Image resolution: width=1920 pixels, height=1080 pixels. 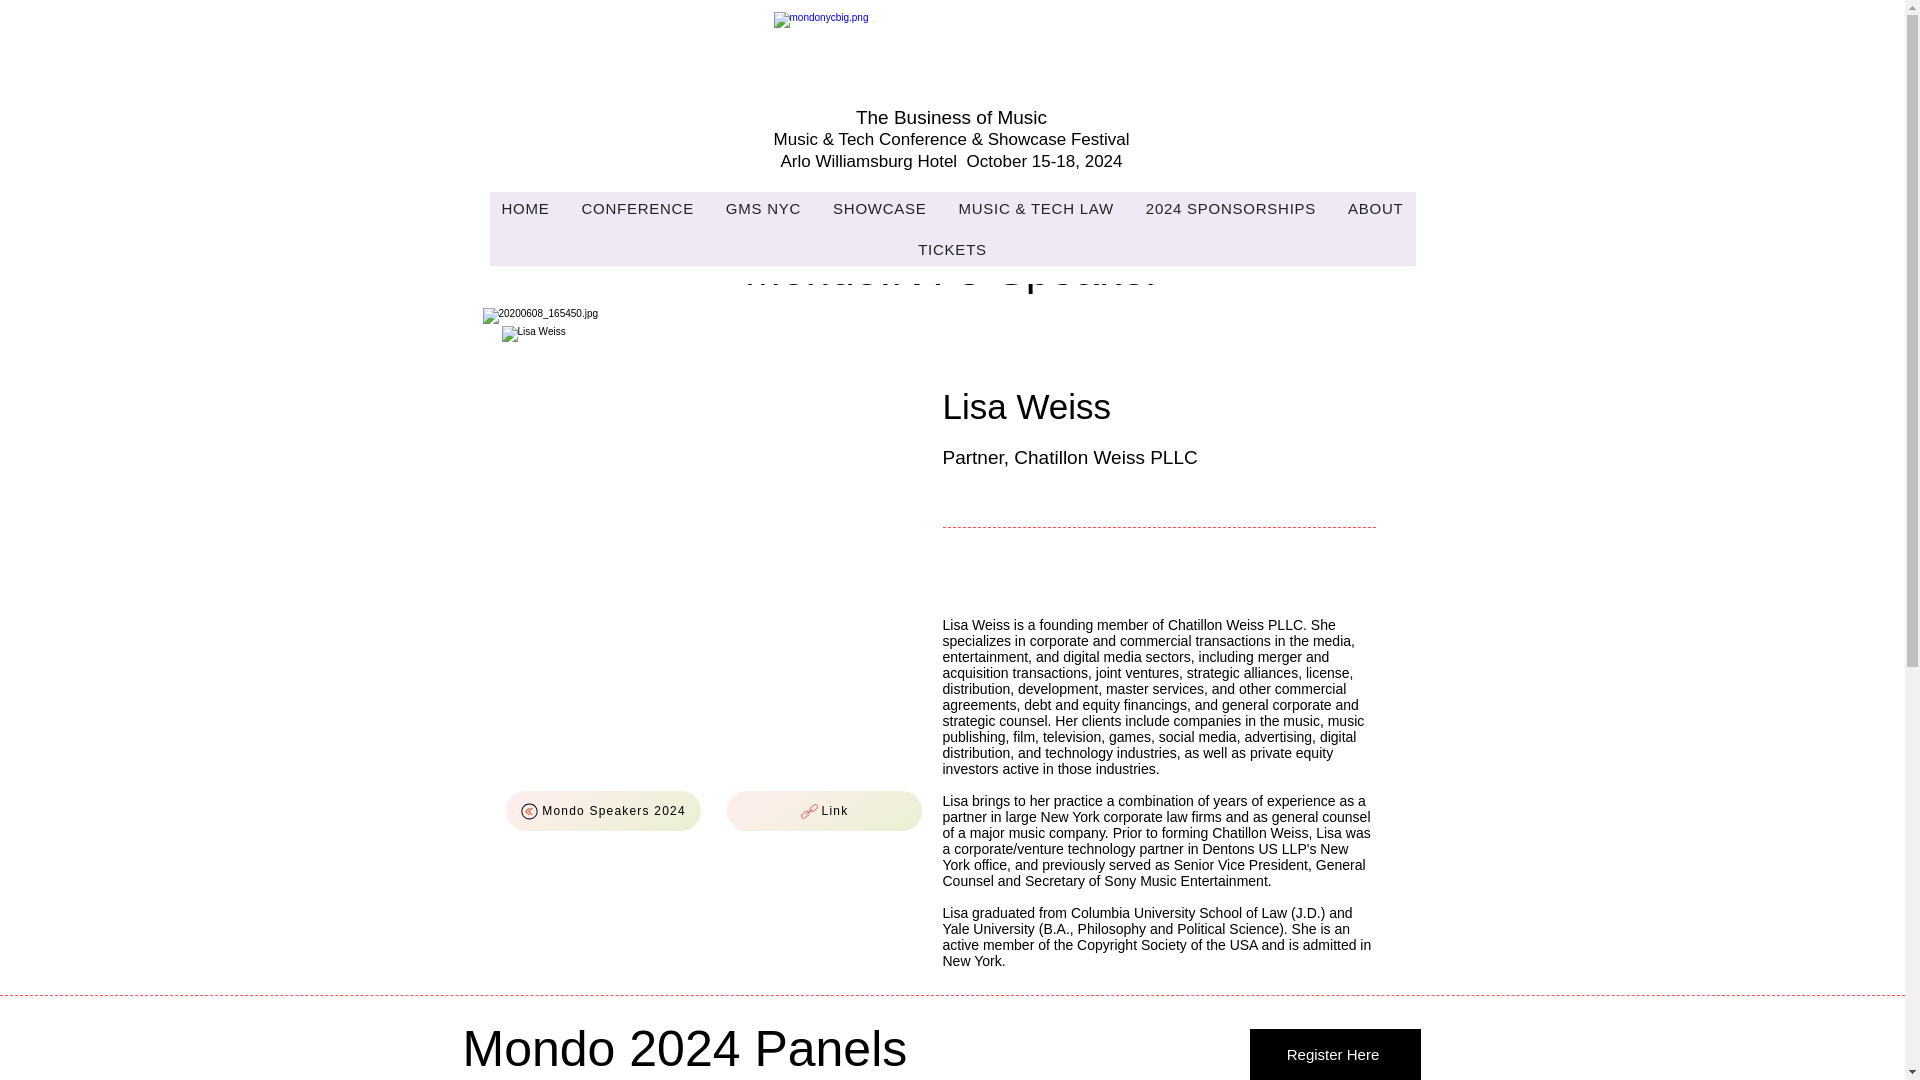 What do you see at coordinates (636, 208) in the screenshot?
I see `CONFERENCE` at bounding box center [636, 208].